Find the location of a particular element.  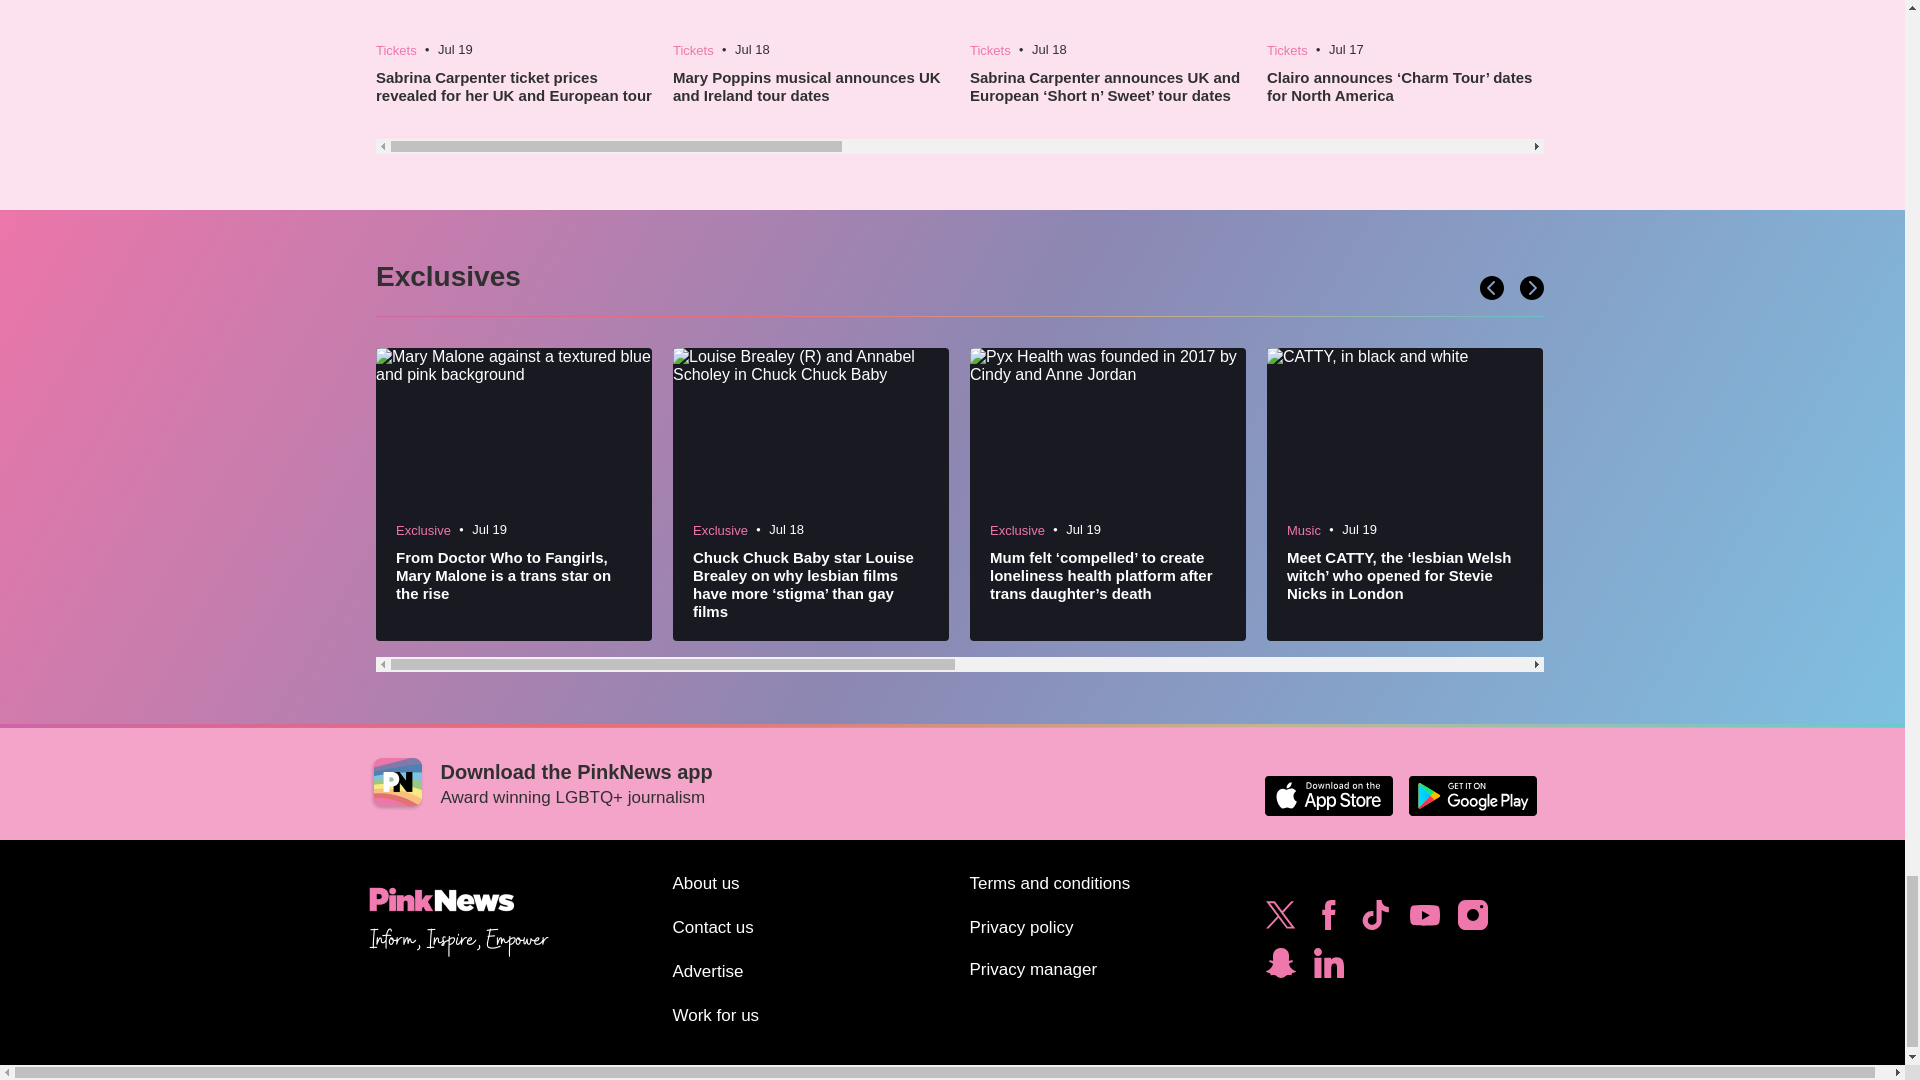

Subscribe to PinkNews on YouTube is located at coordinates (1424, 920).